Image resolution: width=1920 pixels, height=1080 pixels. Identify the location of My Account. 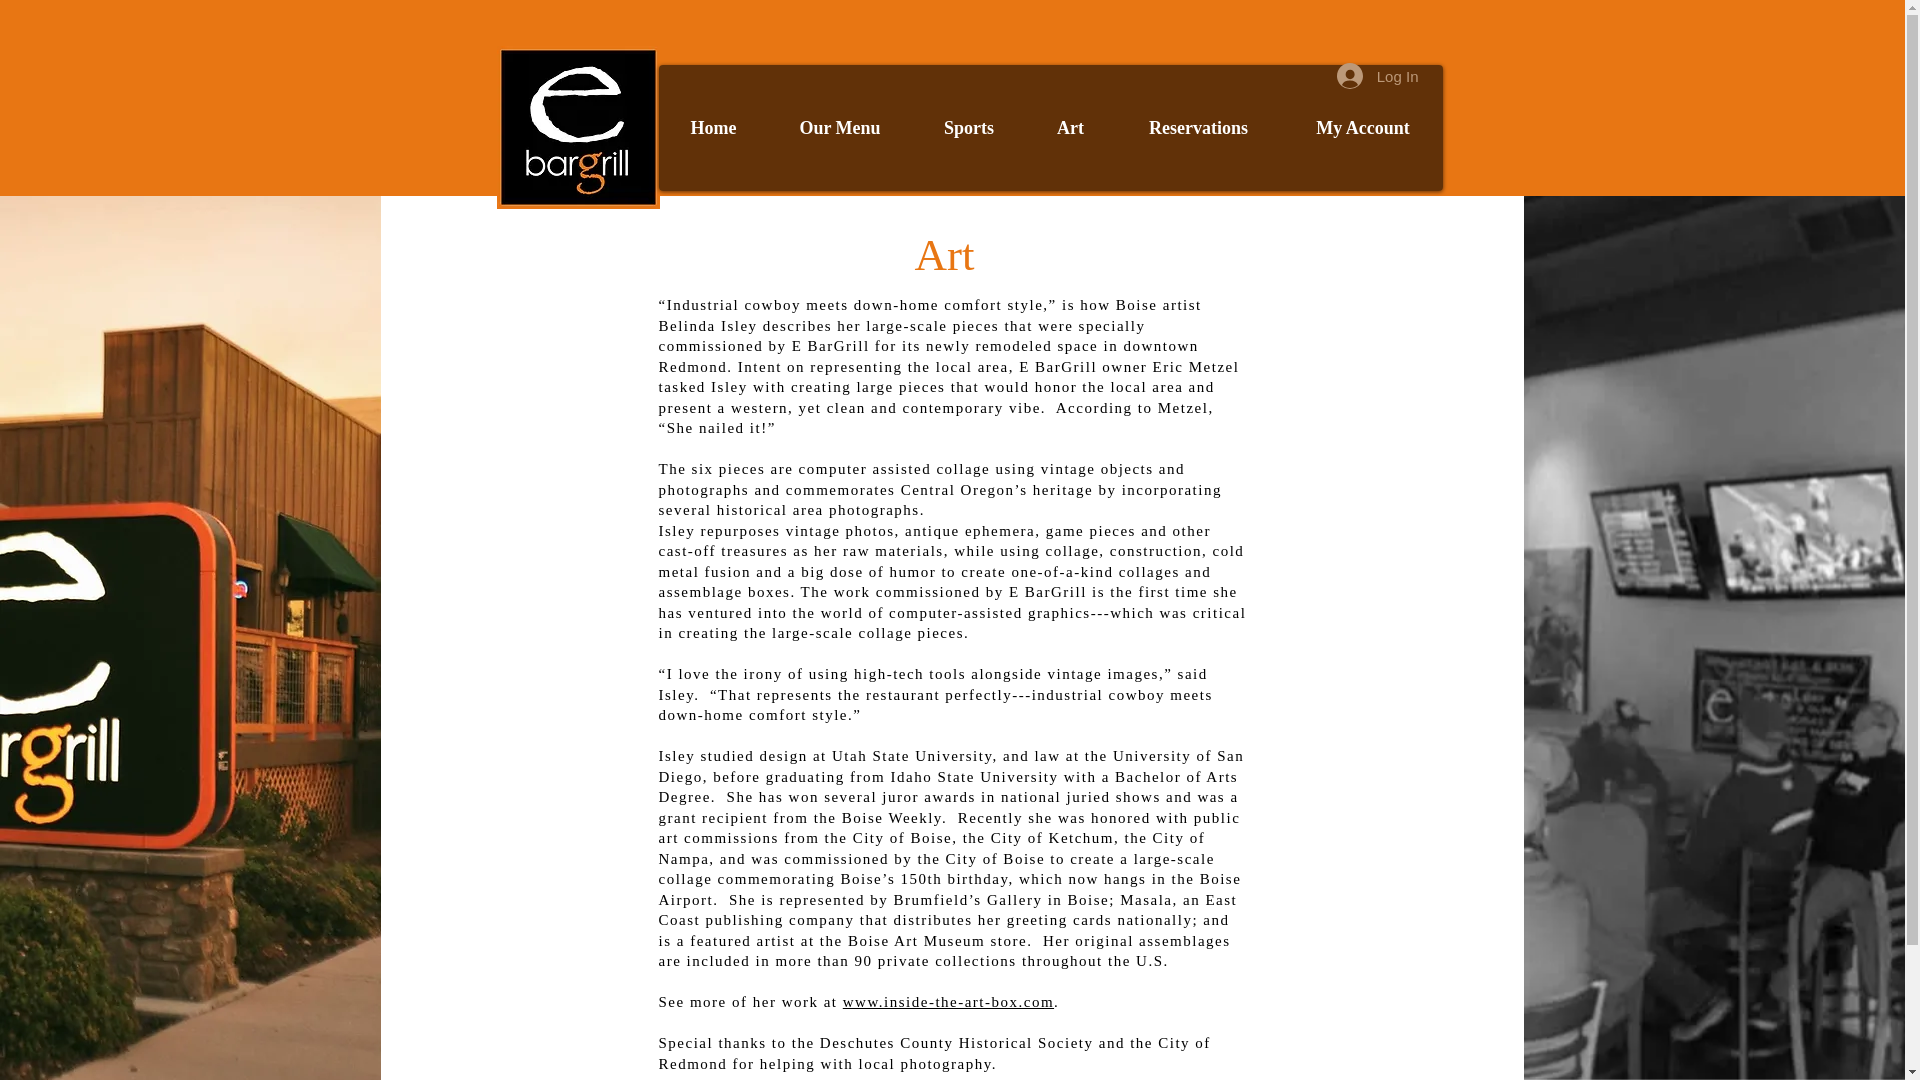
(1362, 128).